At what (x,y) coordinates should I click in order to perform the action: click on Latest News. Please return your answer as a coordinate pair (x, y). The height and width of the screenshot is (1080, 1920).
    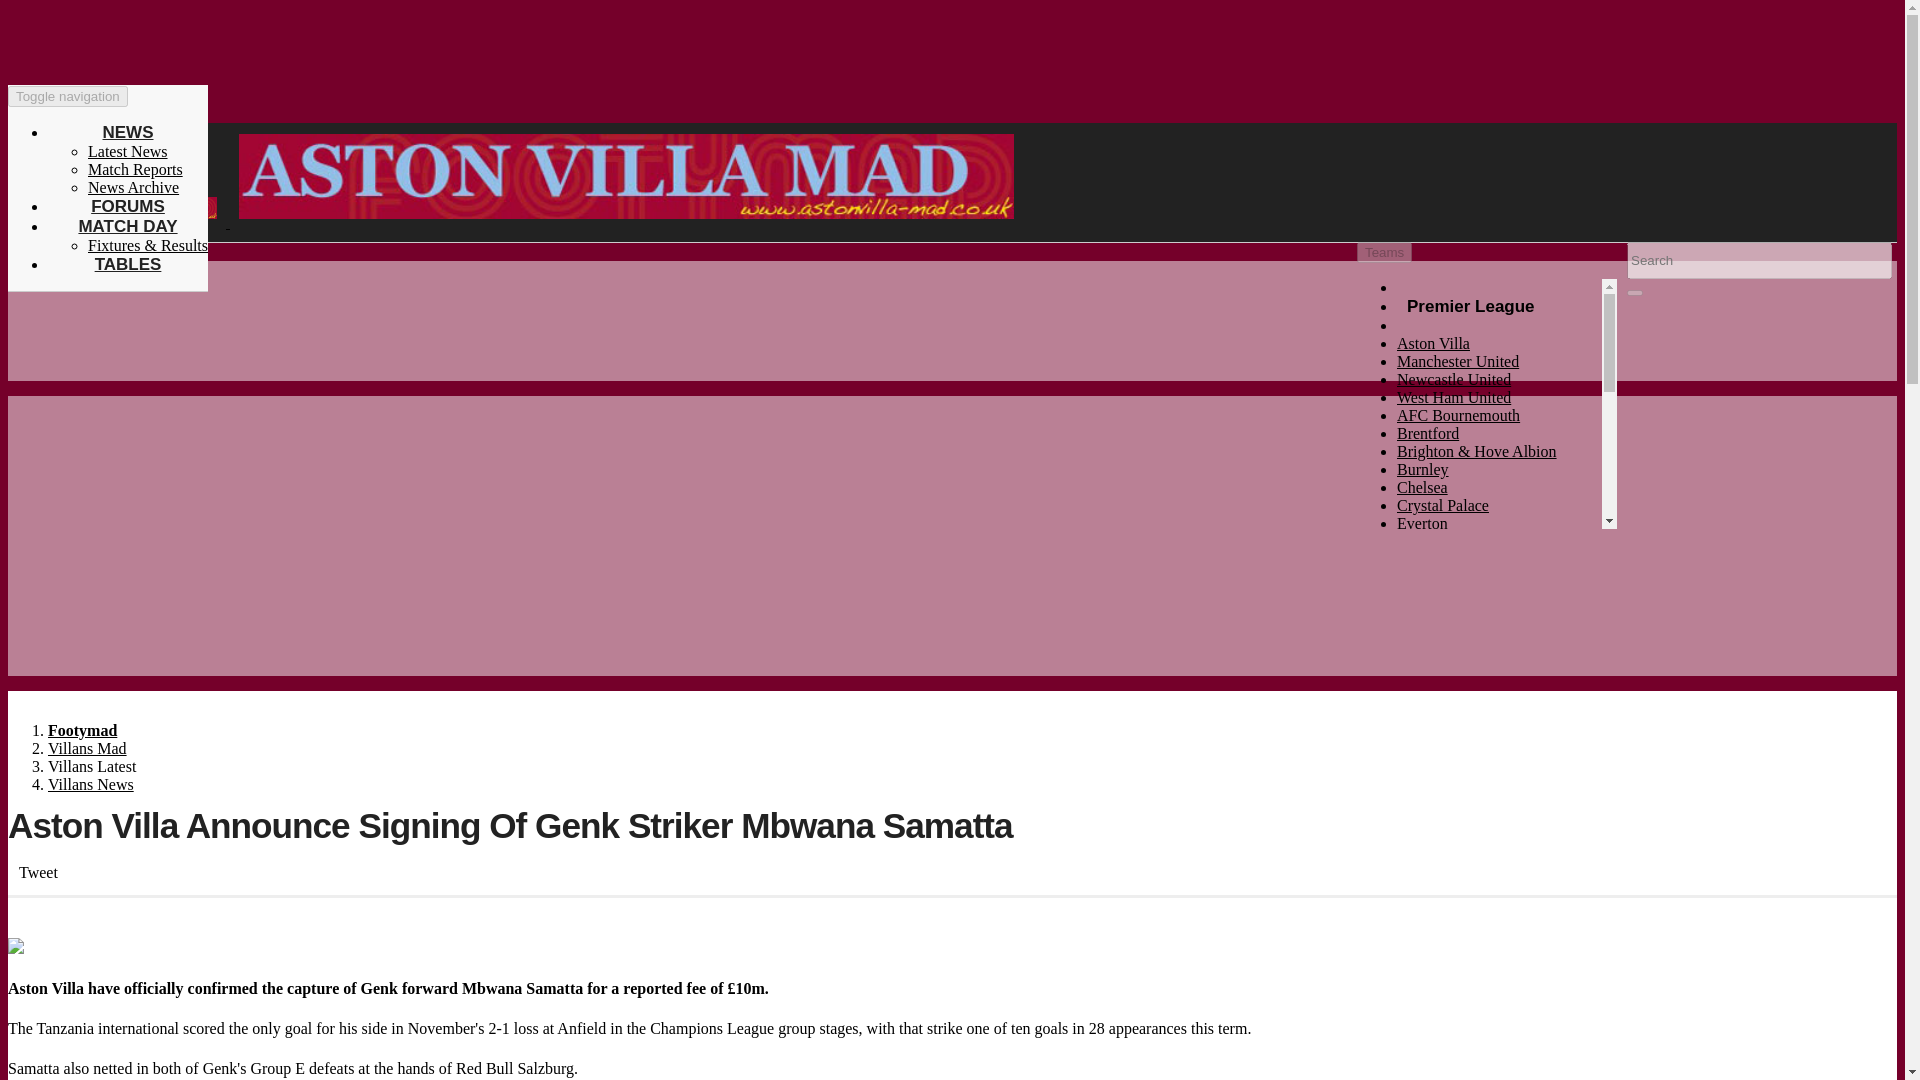
    Looking at the image, I should click on (128, 150).